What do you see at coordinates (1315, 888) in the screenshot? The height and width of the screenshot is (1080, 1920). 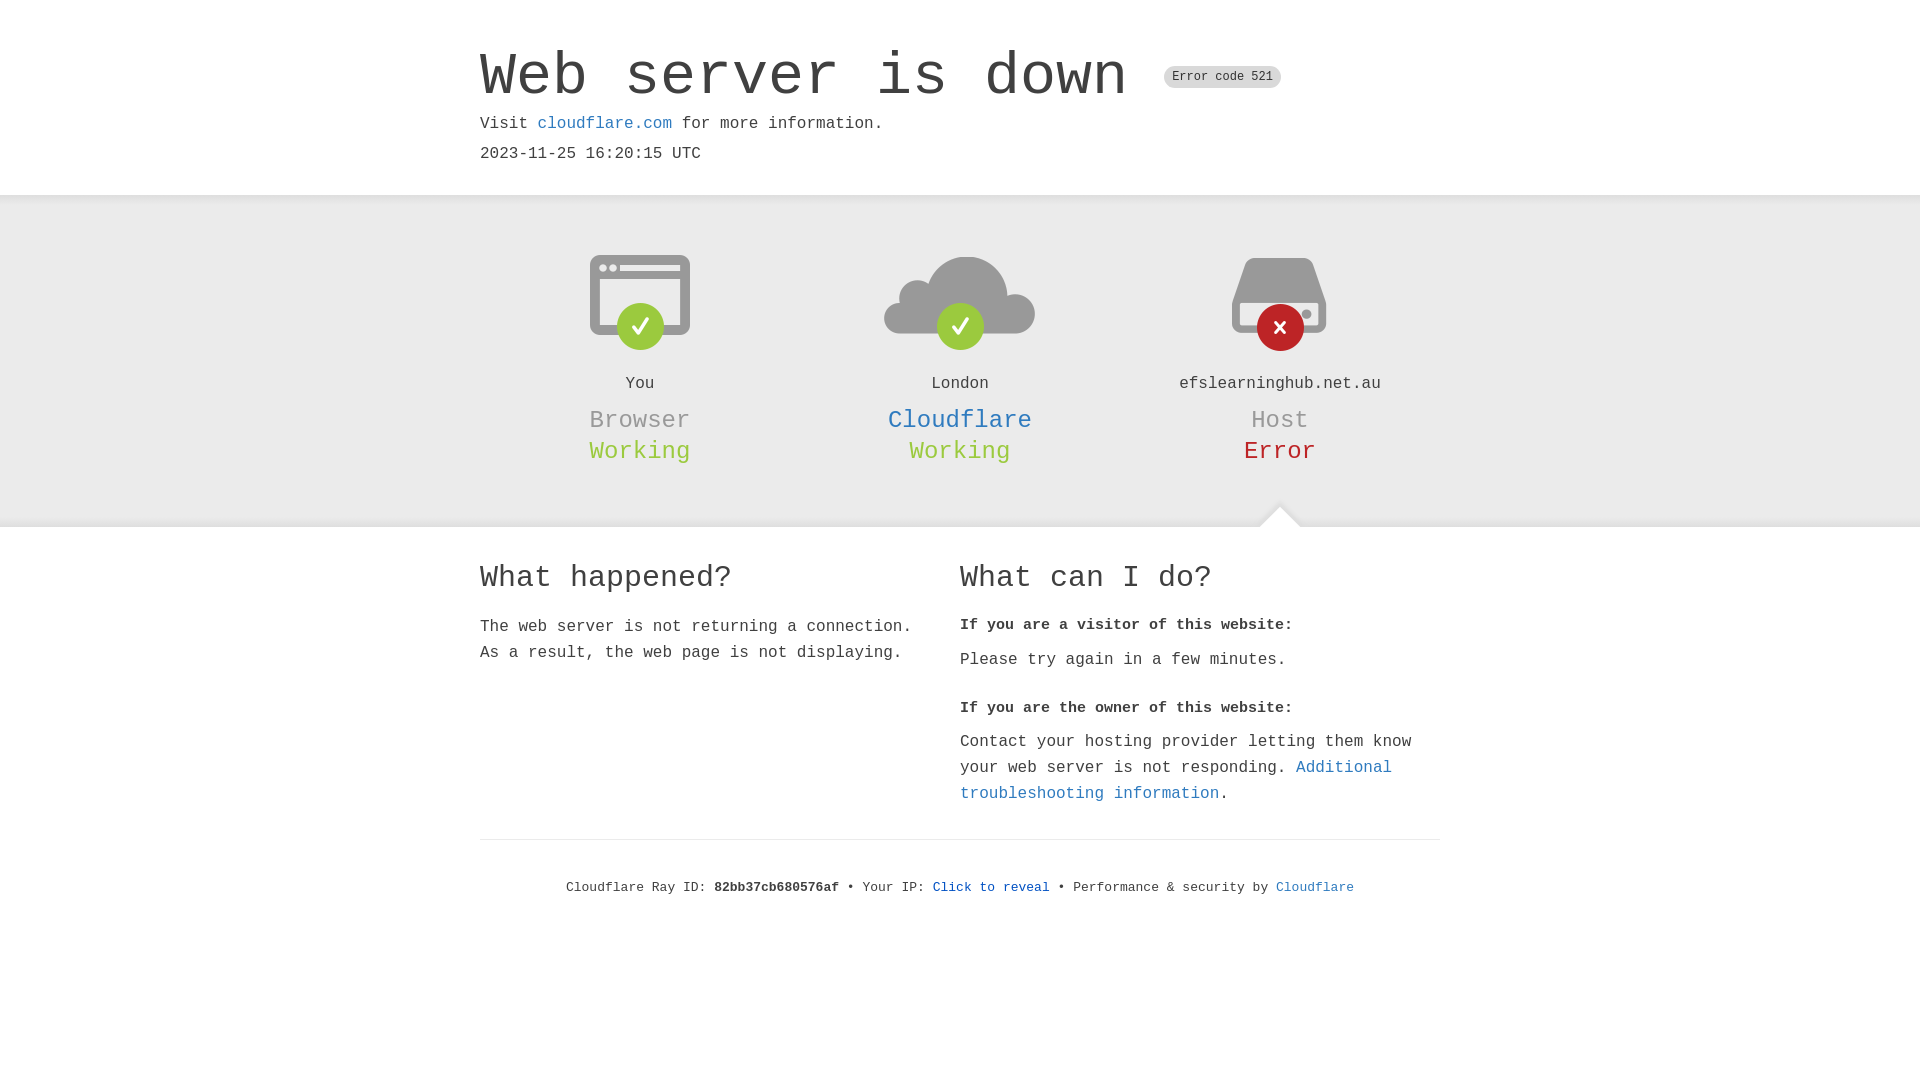 I see `Cloudflare` at bounding box center [1315, 888].